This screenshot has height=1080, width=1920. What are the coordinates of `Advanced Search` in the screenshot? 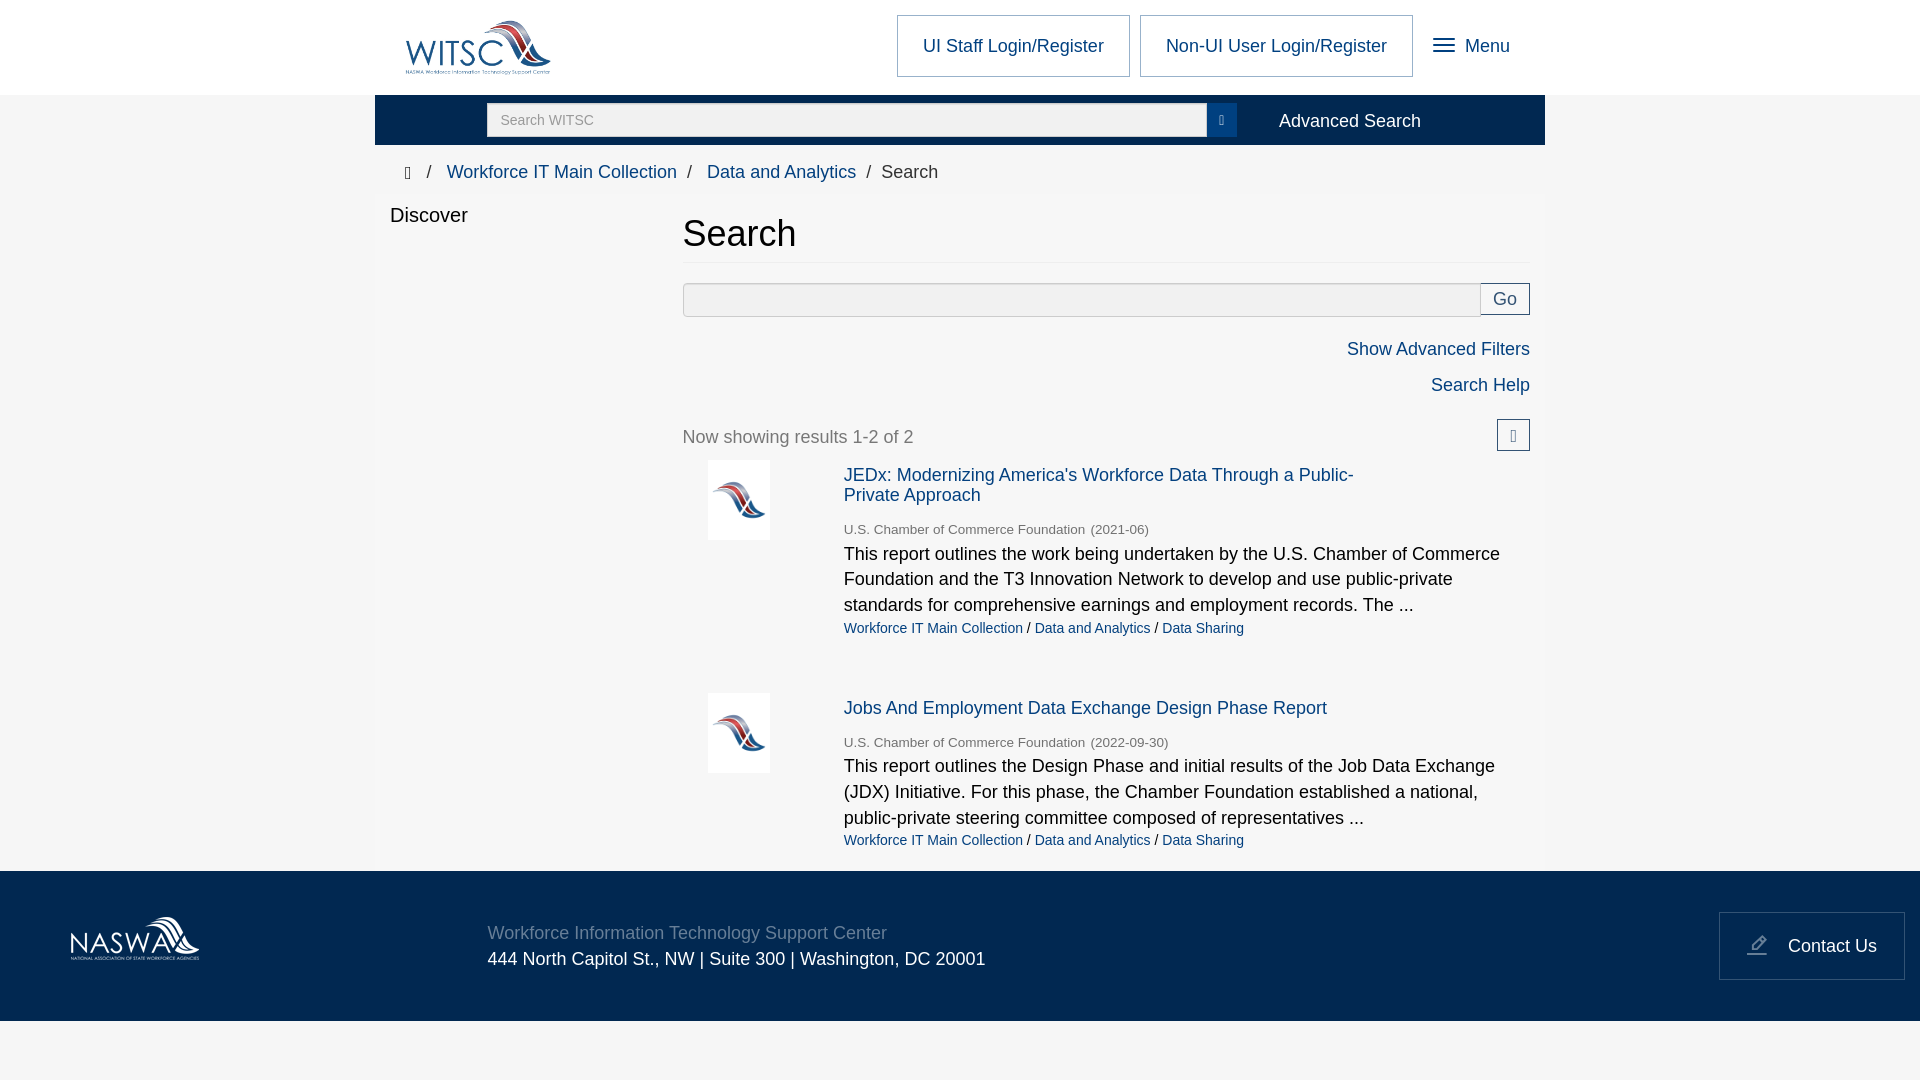 It's located at (562, 172).